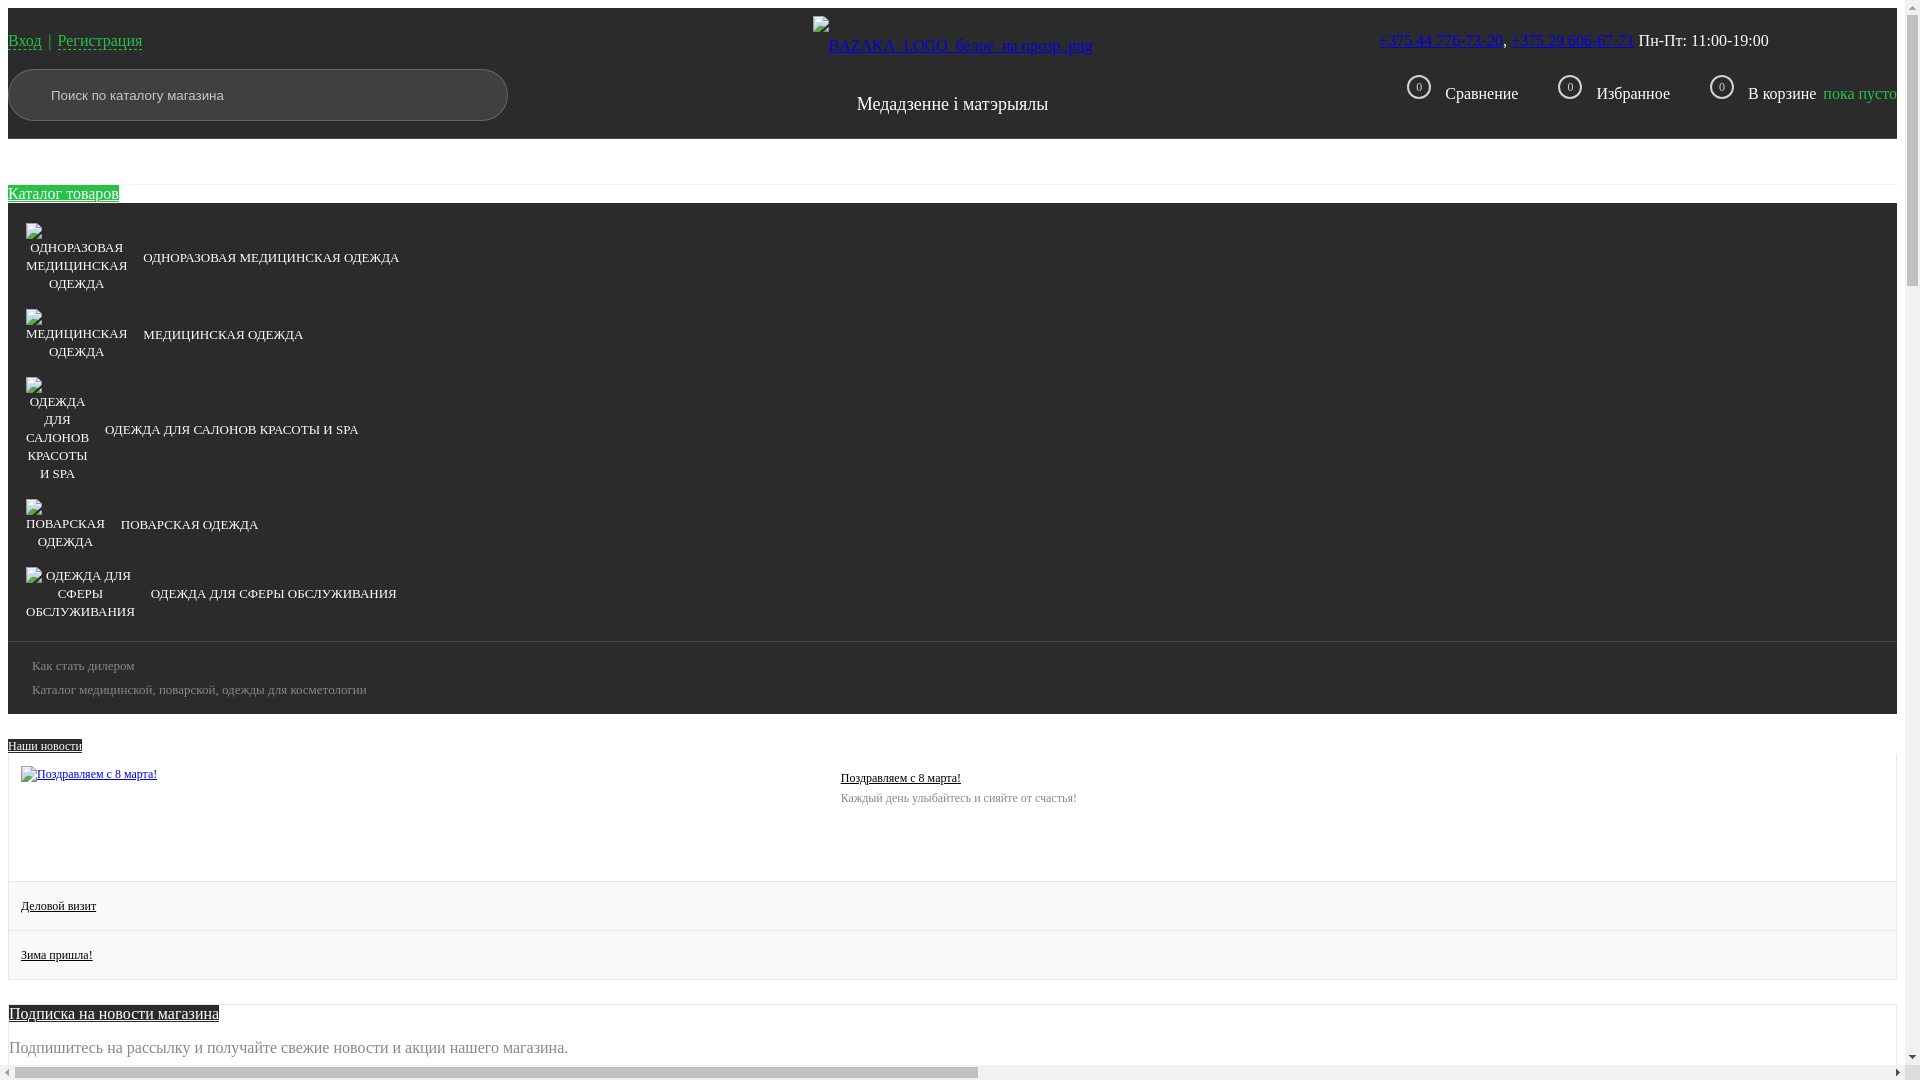 The image size is (1920, 1080). Describe the element at coordinates (478, 95) in the screenshot. I see `Y` at that location.